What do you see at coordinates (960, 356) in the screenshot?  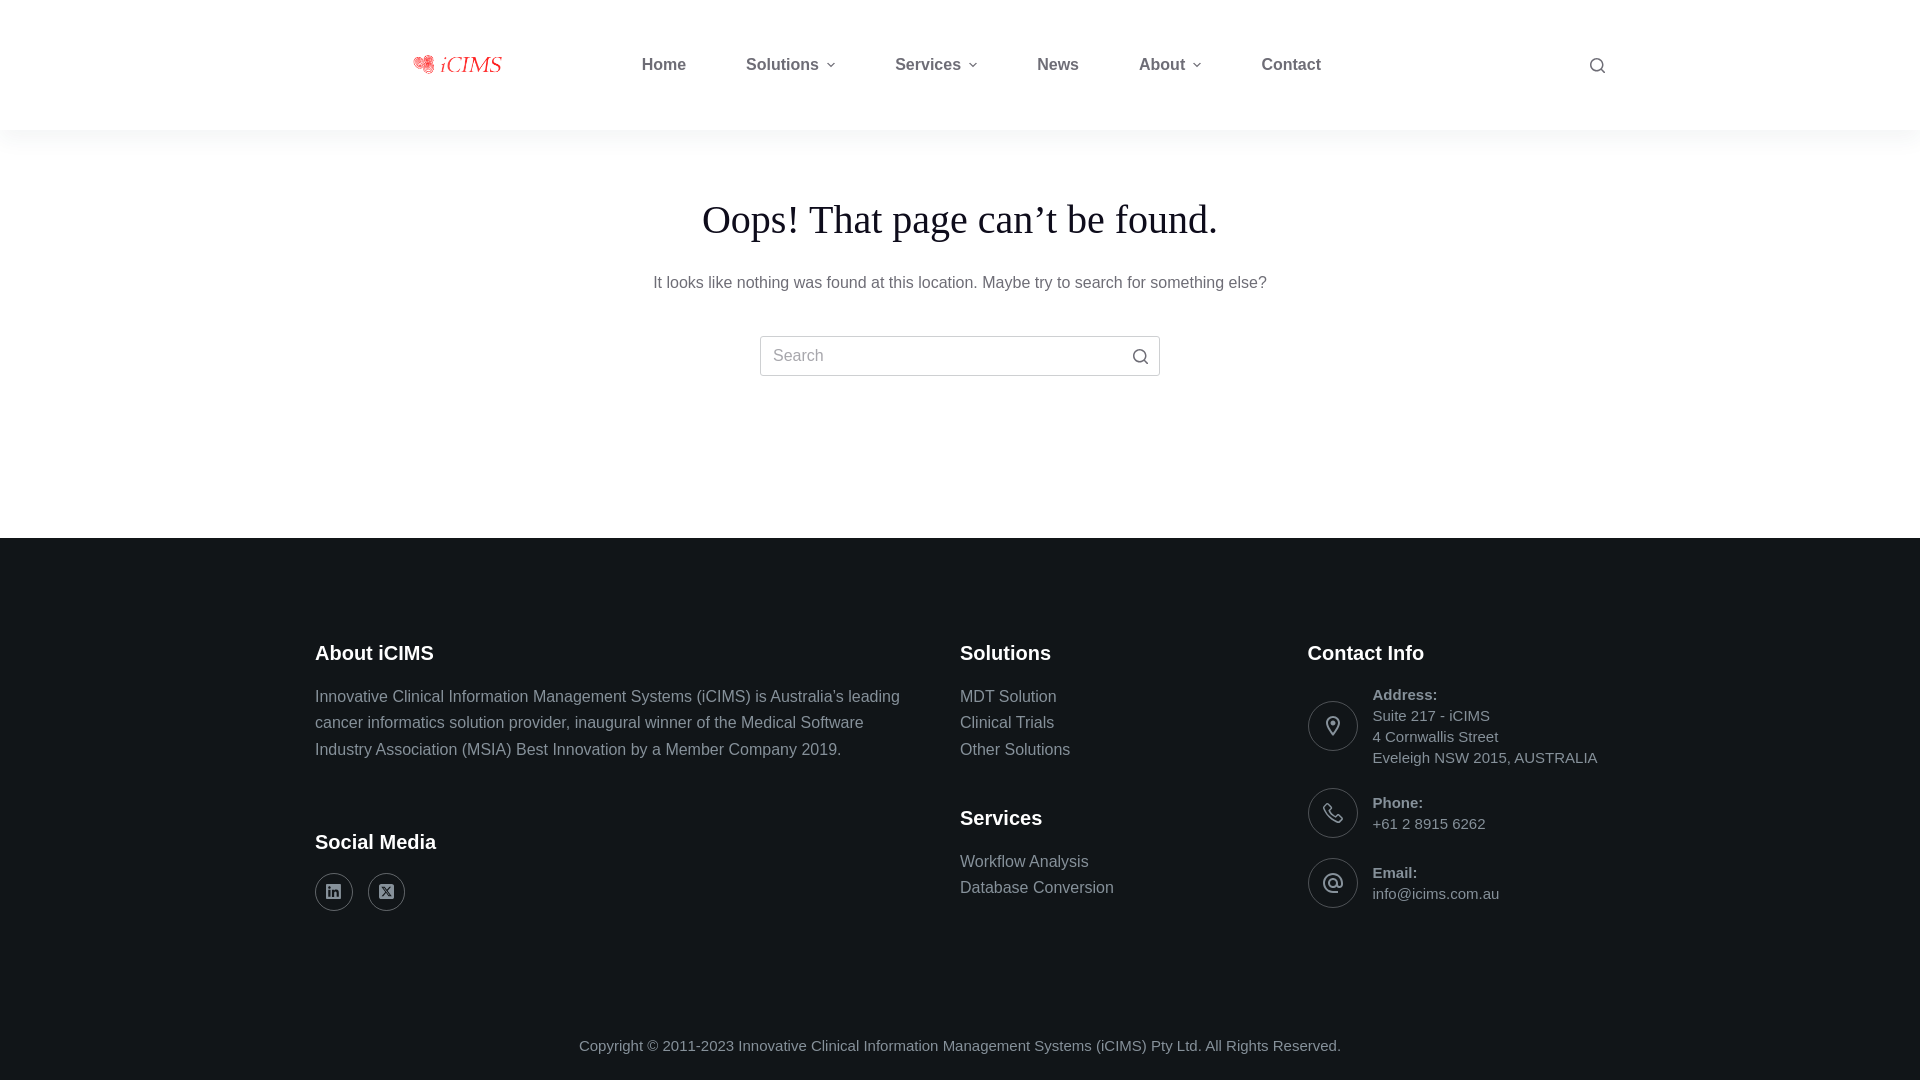 I see `Search for...` at bounding box center [960, 356].